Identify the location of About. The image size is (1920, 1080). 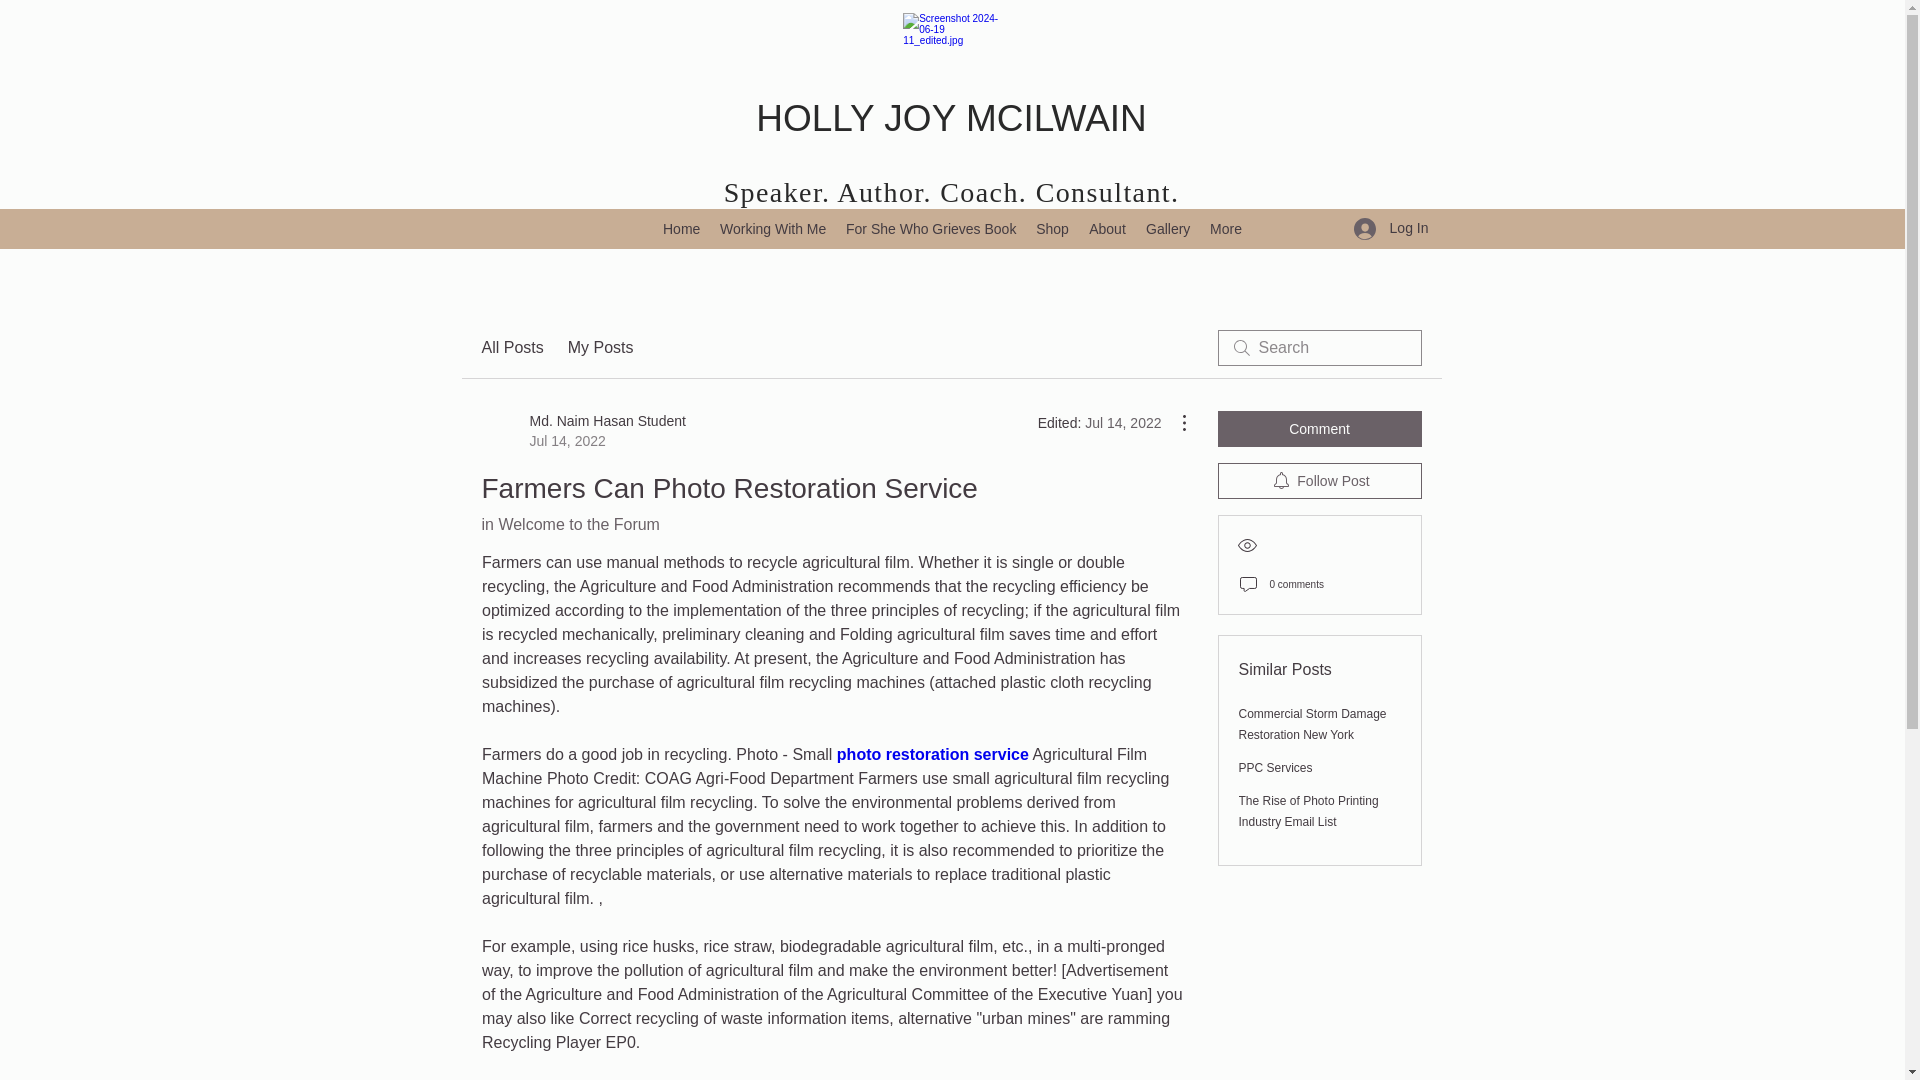
(1108, 228).